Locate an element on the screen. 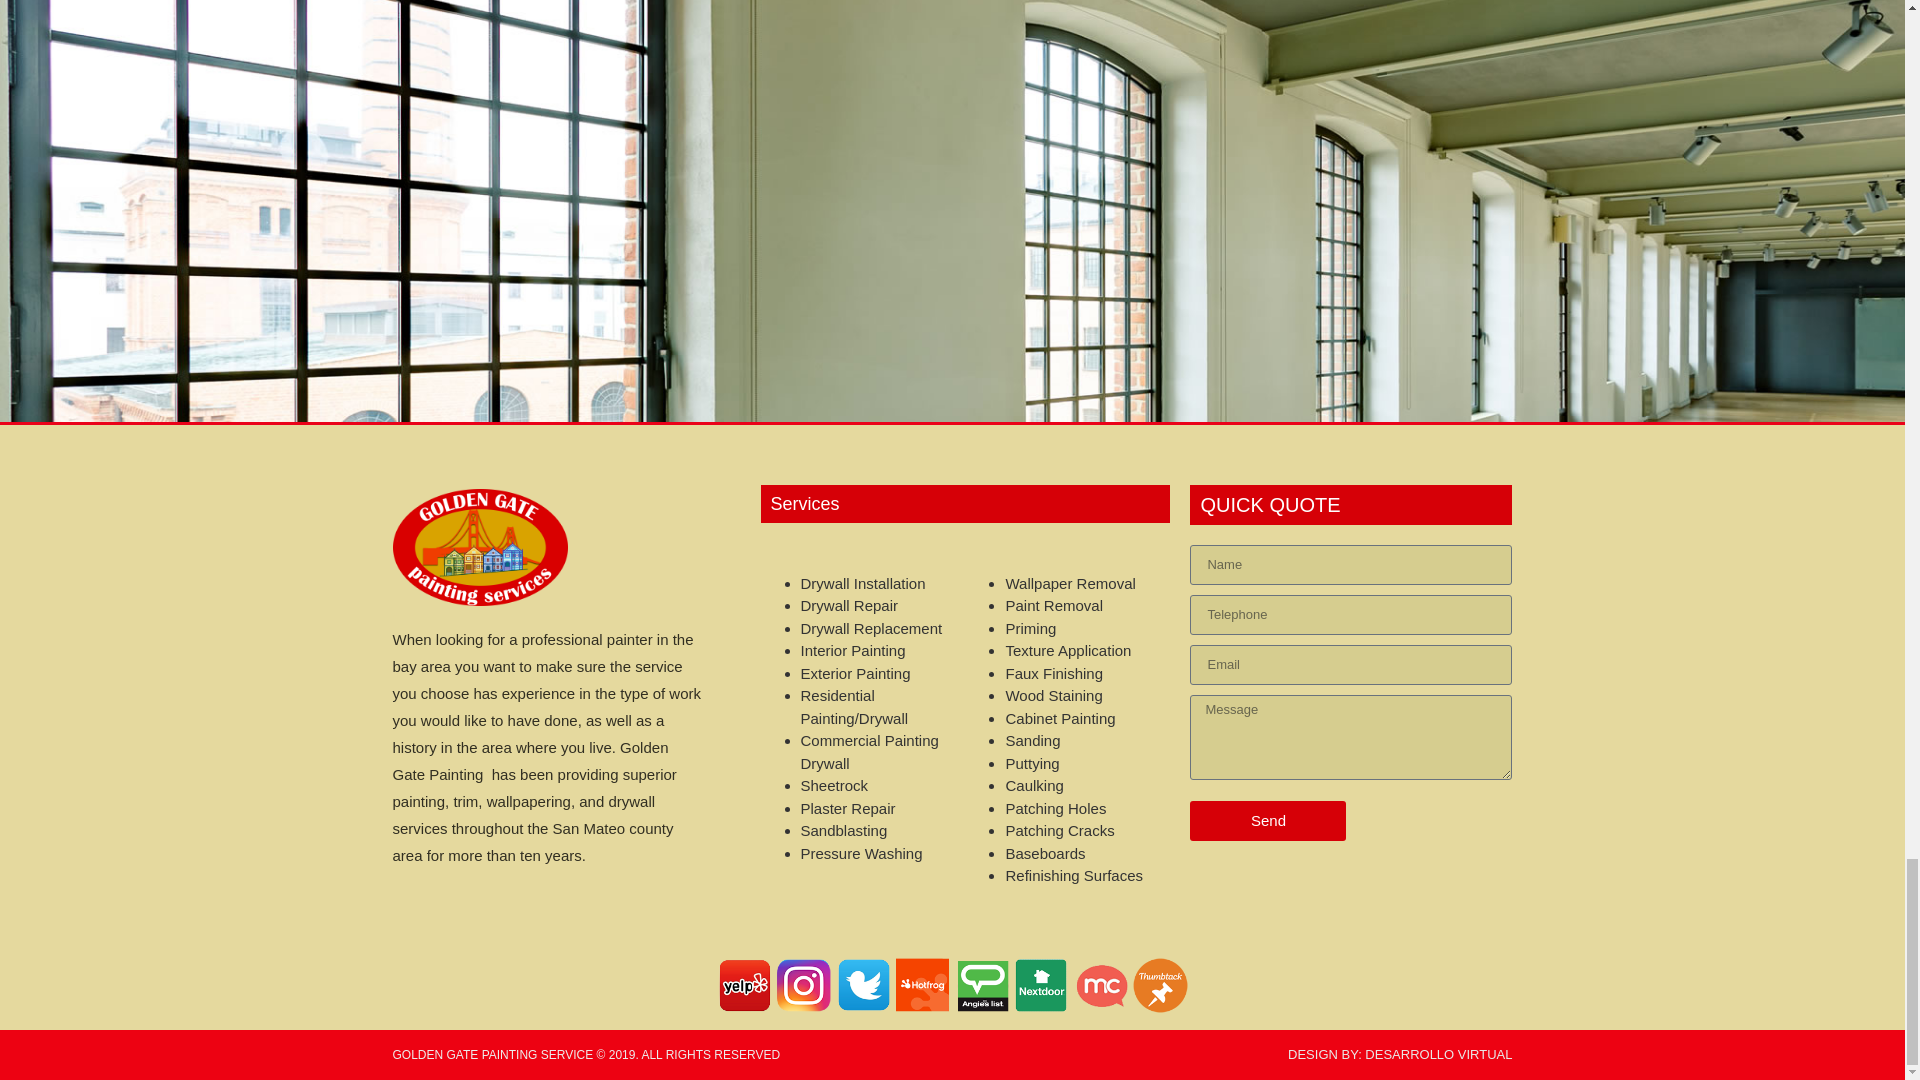 The image size is (1920, 1080). DESIGN BY: DESARROLLO VIRTUAL is located at coordinates (1400, 1054).